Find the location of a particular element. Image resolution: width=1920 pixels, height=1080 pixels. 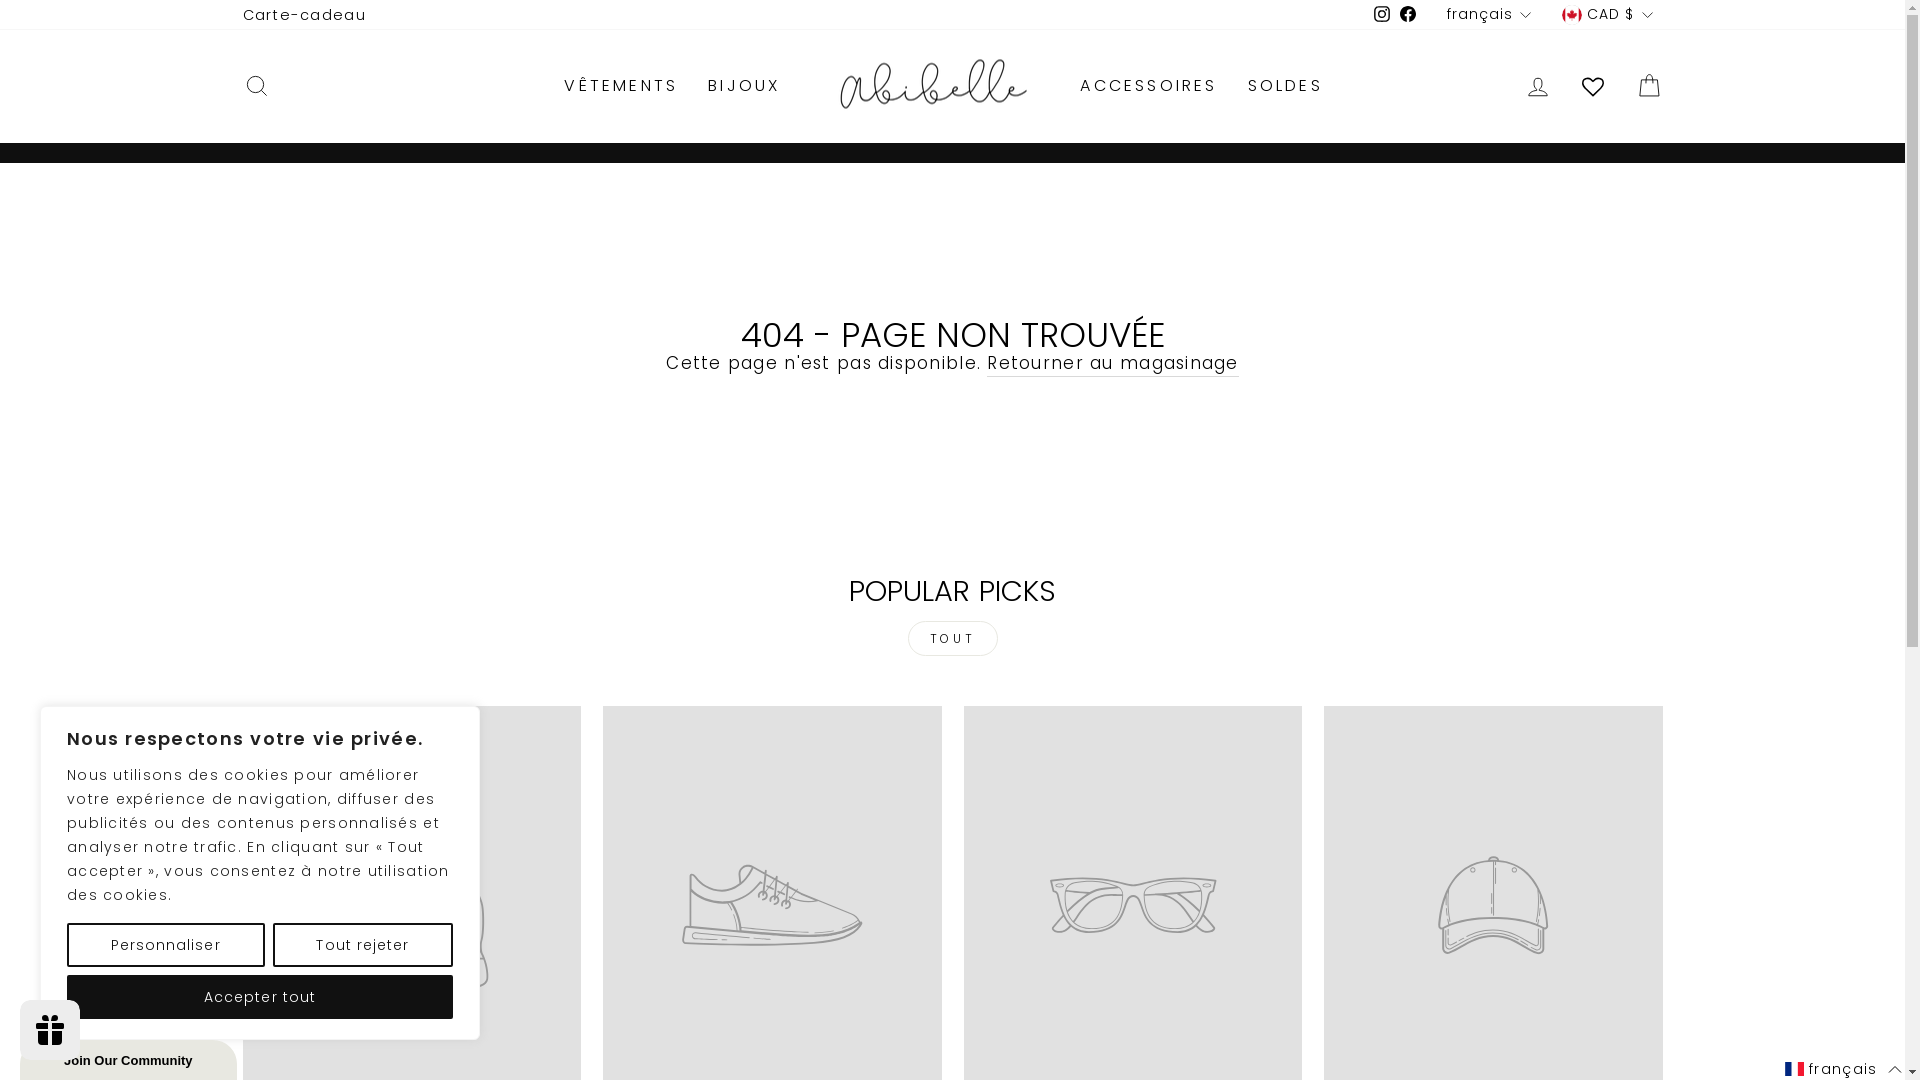

CAD $ is located at coordinates (1606, 15).